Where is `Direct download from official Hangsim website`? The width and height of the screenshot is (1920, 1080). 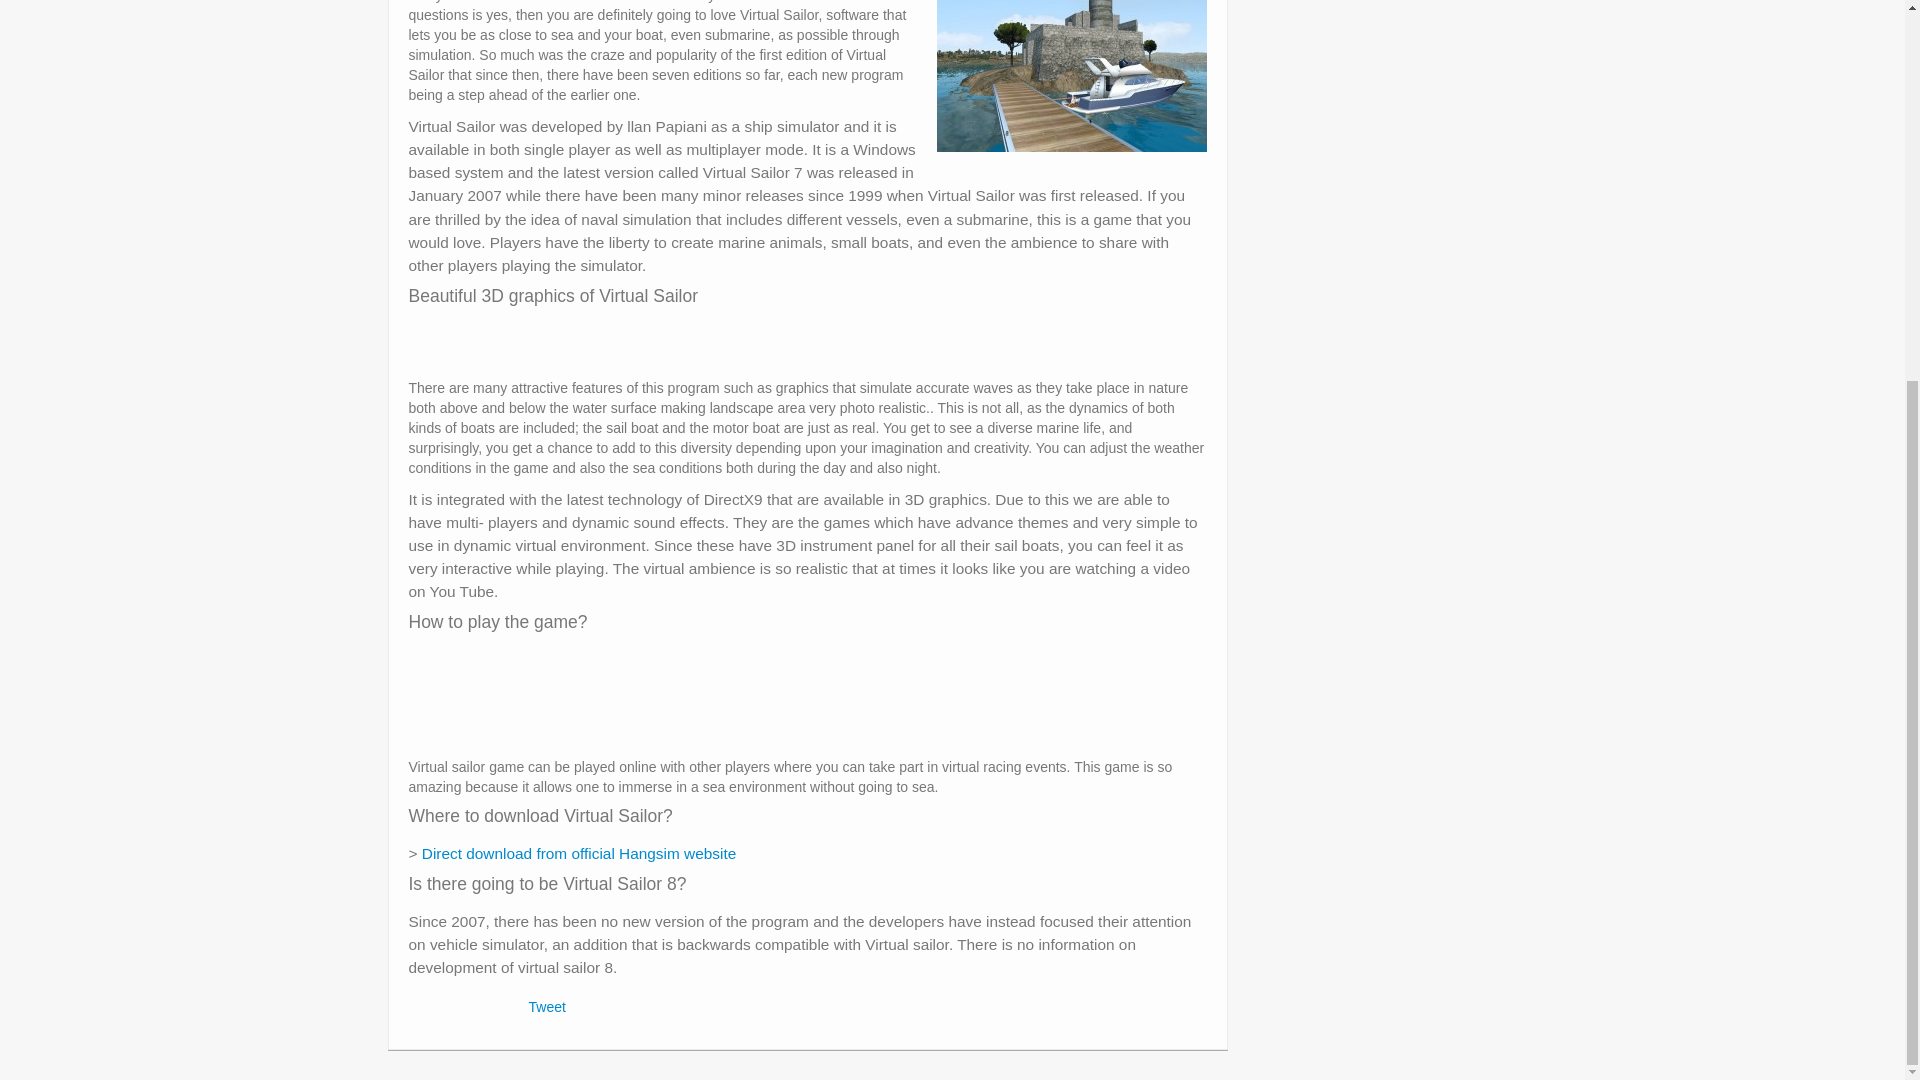 Direct download from official Hangsim website is located at coordinates (580, 852).